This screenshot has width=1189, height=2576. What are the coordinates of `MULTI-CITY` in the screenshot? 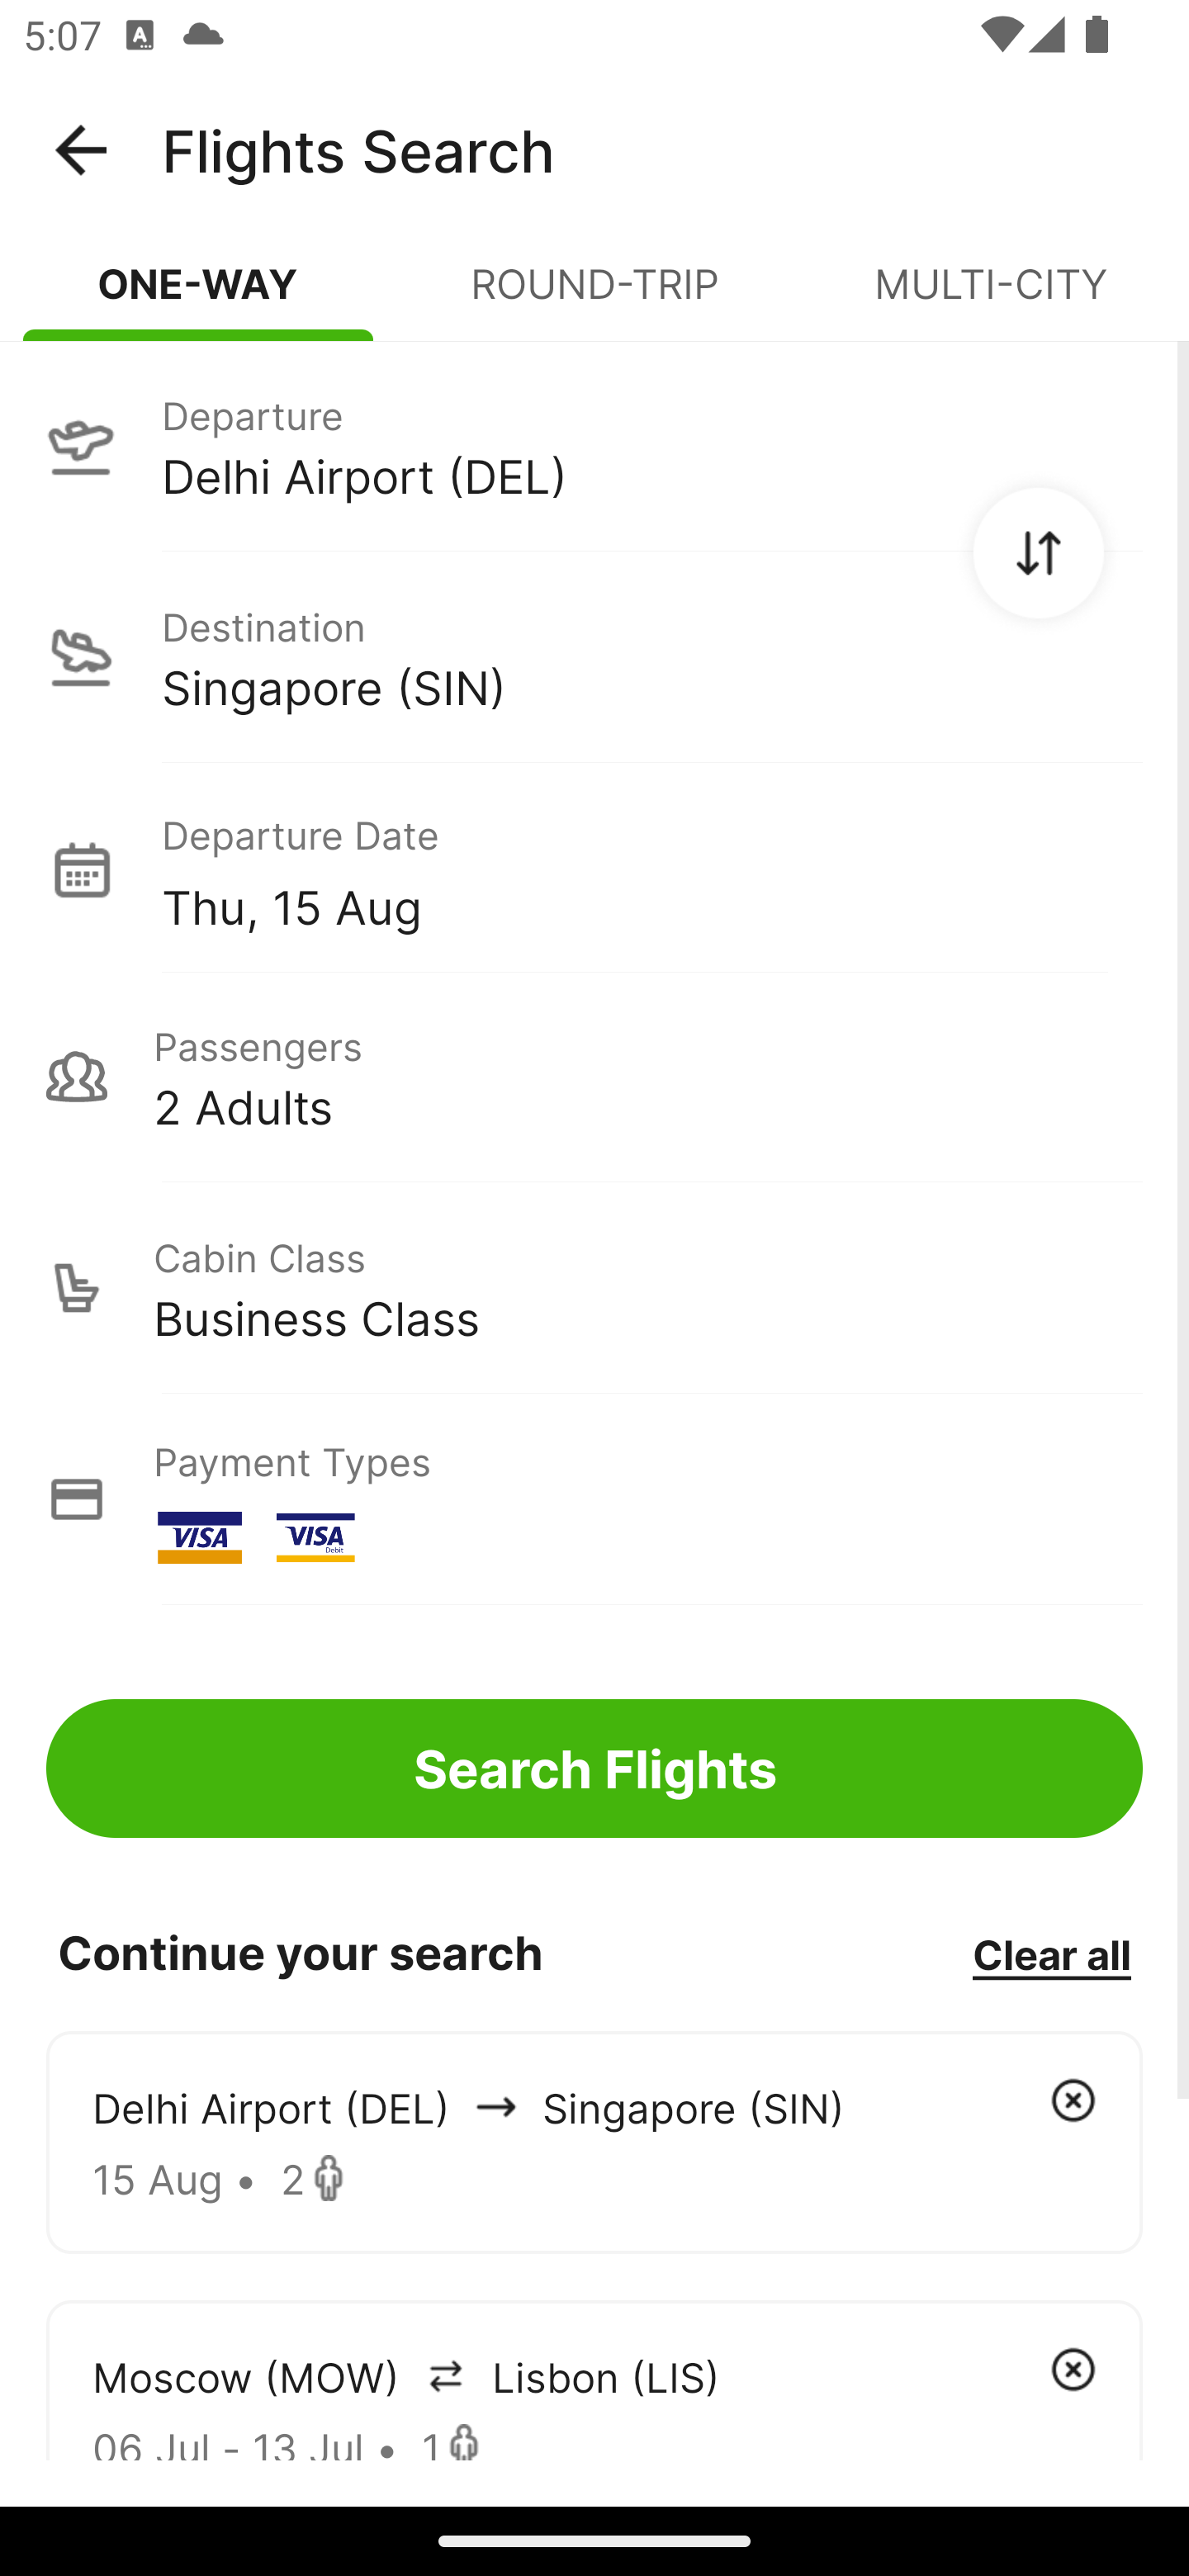 It's located at (991, 297).